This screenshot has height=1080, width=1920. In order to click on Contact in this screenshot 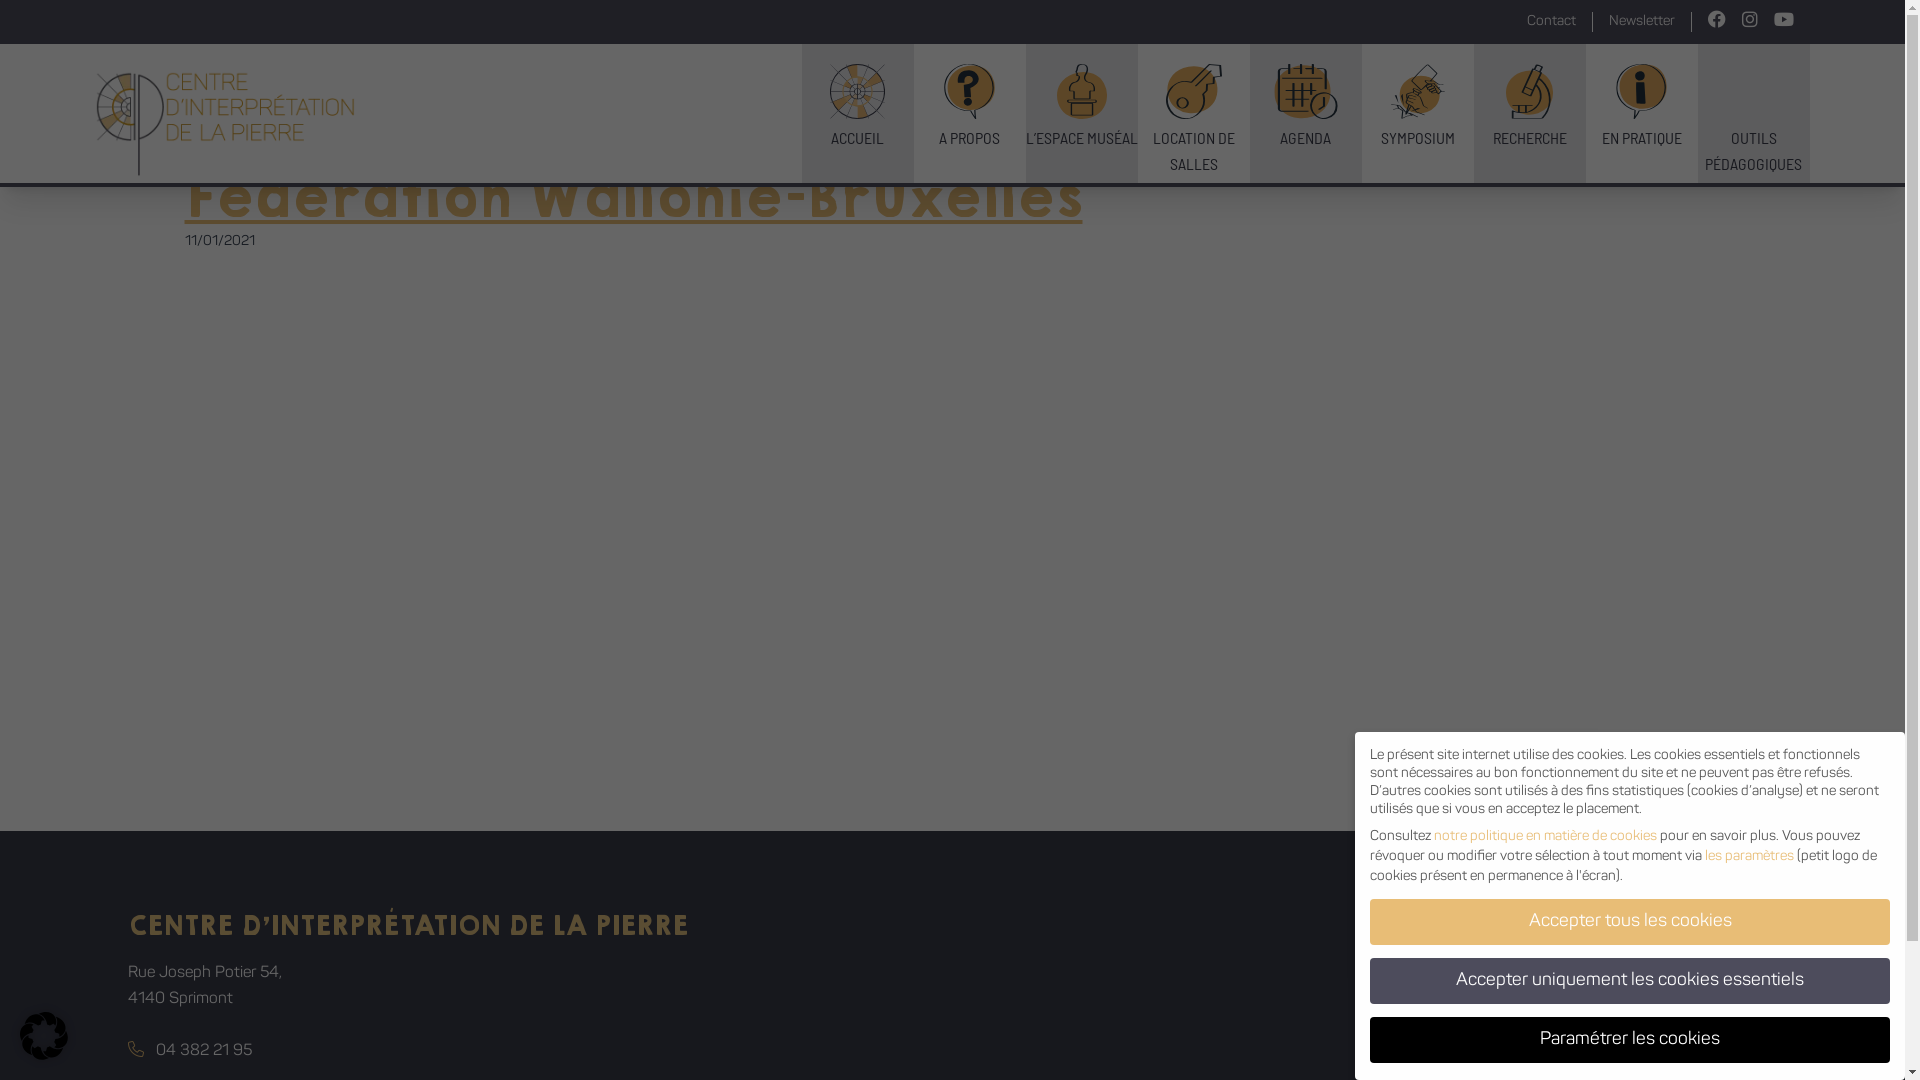, I will do `click(1552, 22)`.